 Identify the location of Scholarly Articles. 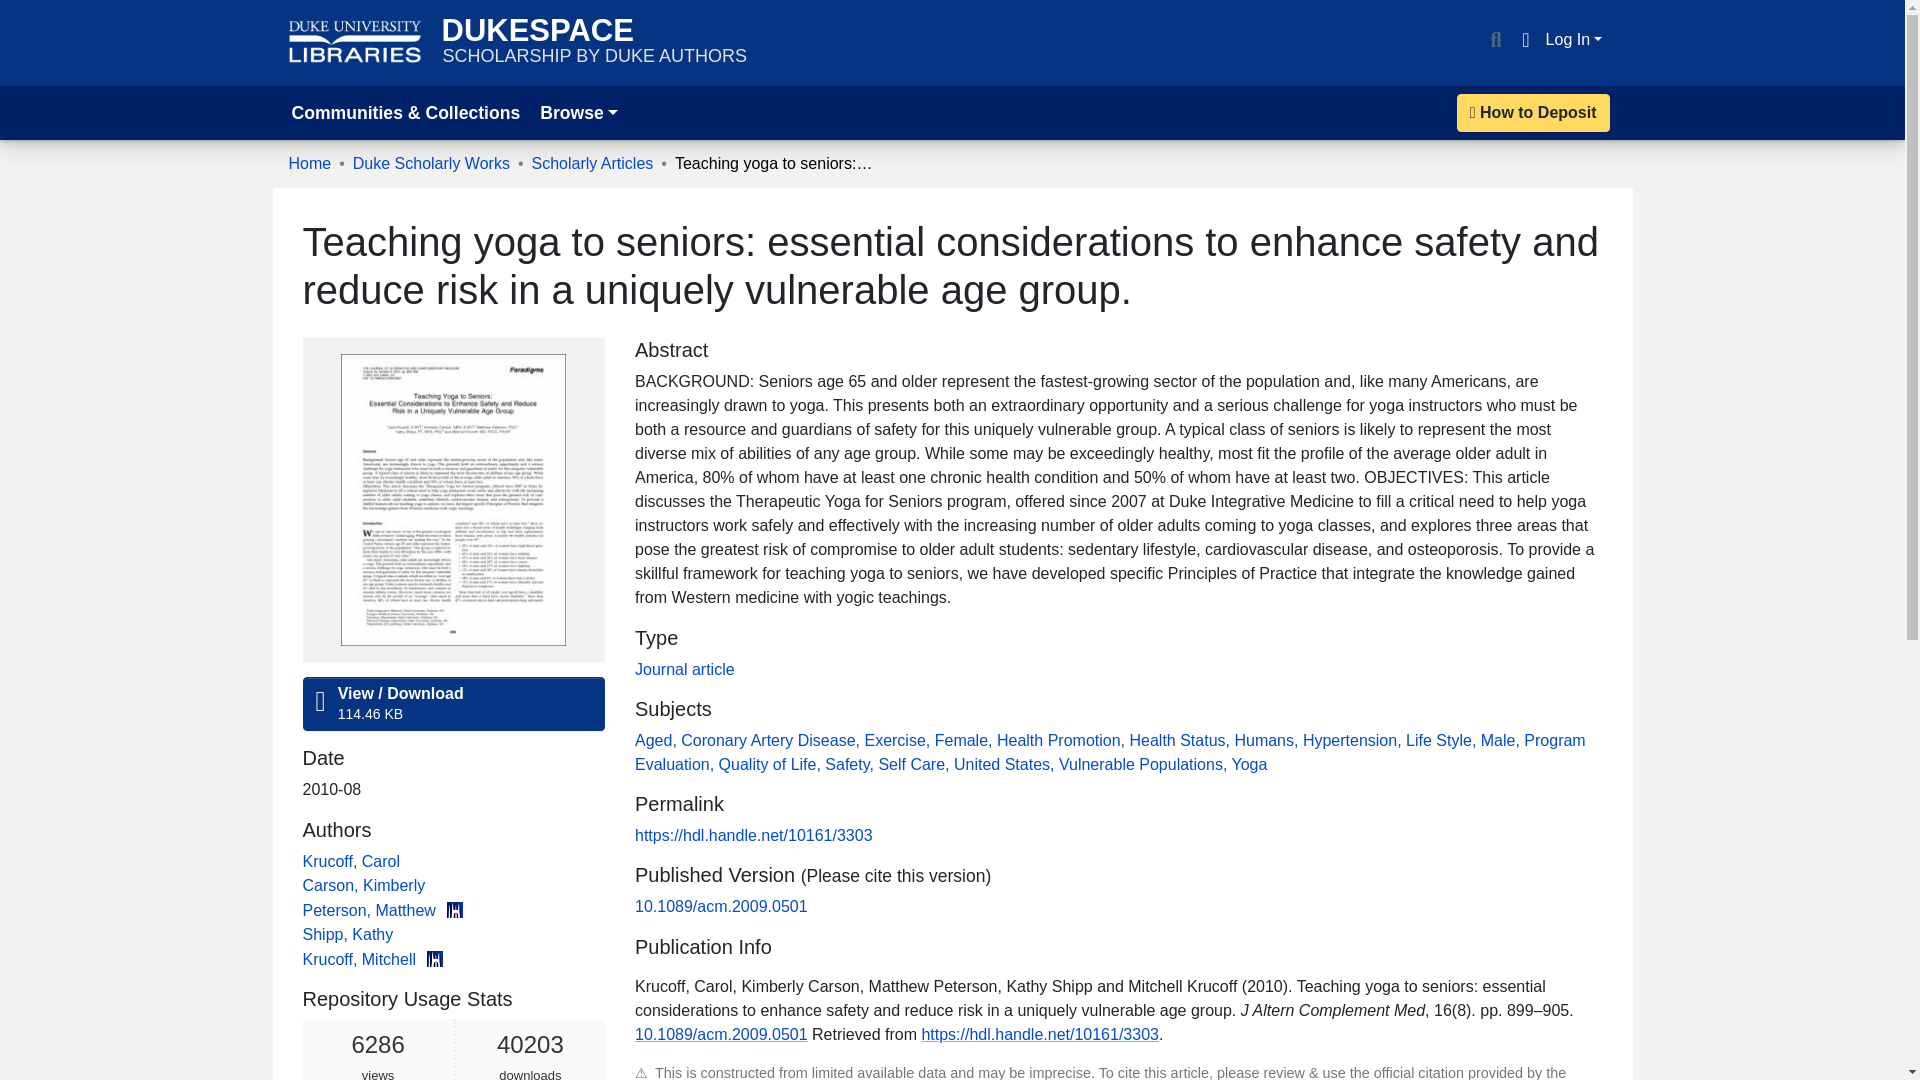
(1268, 740).